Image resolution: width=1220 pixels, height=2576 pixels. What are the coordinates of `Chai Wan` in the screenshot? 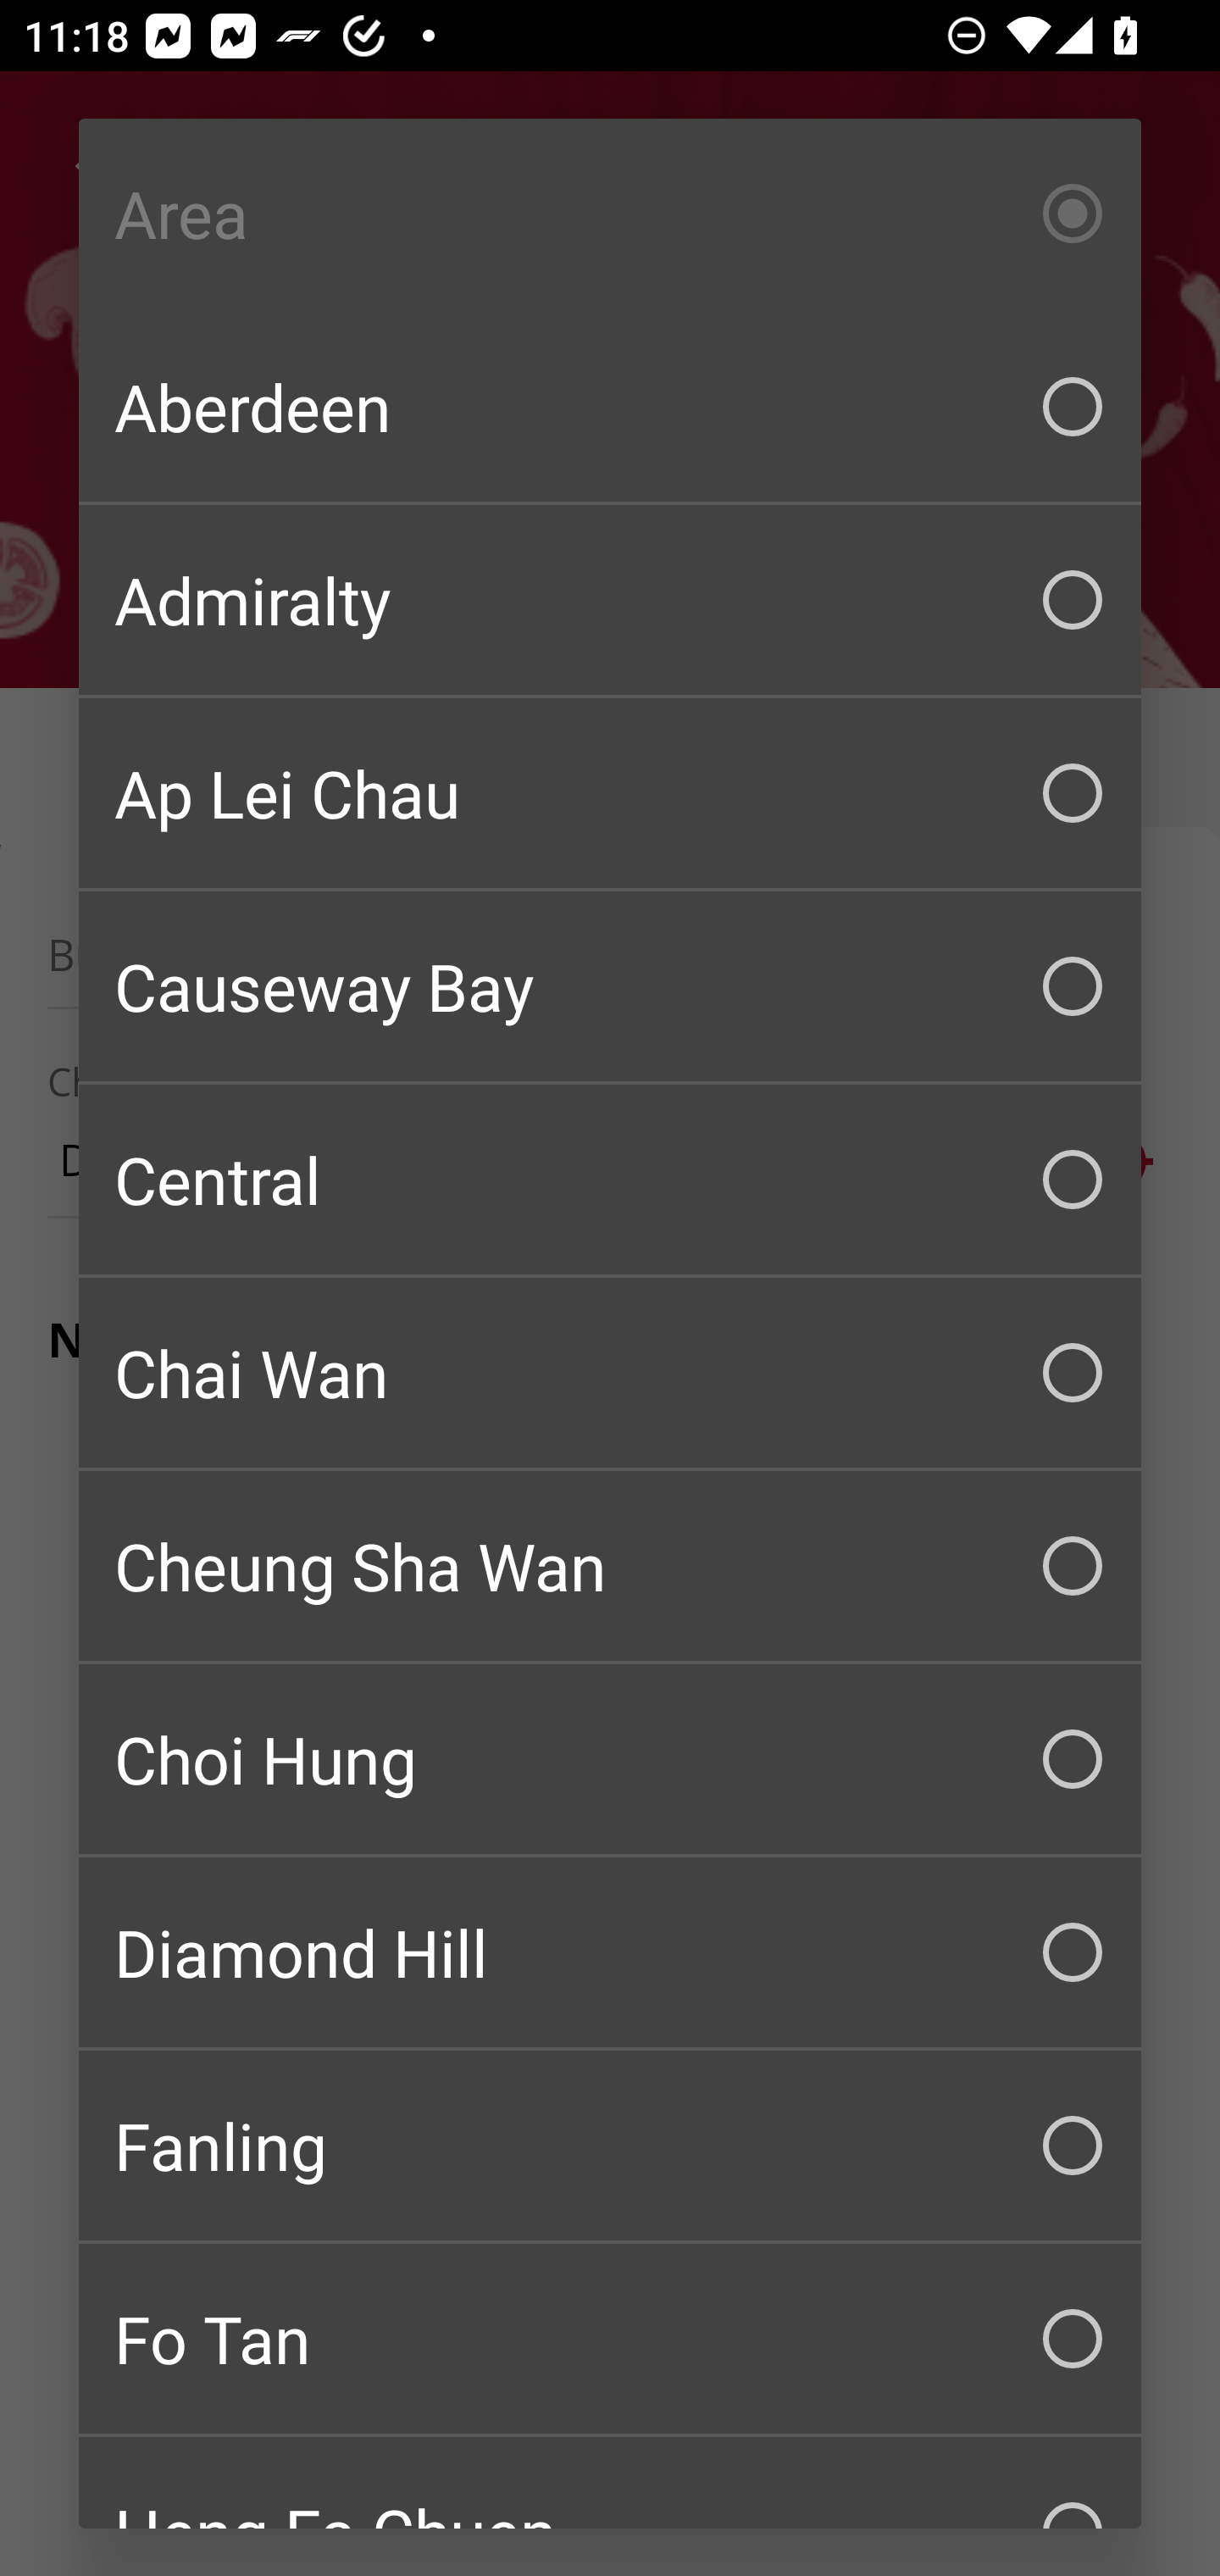 It's located at (610, 1373).